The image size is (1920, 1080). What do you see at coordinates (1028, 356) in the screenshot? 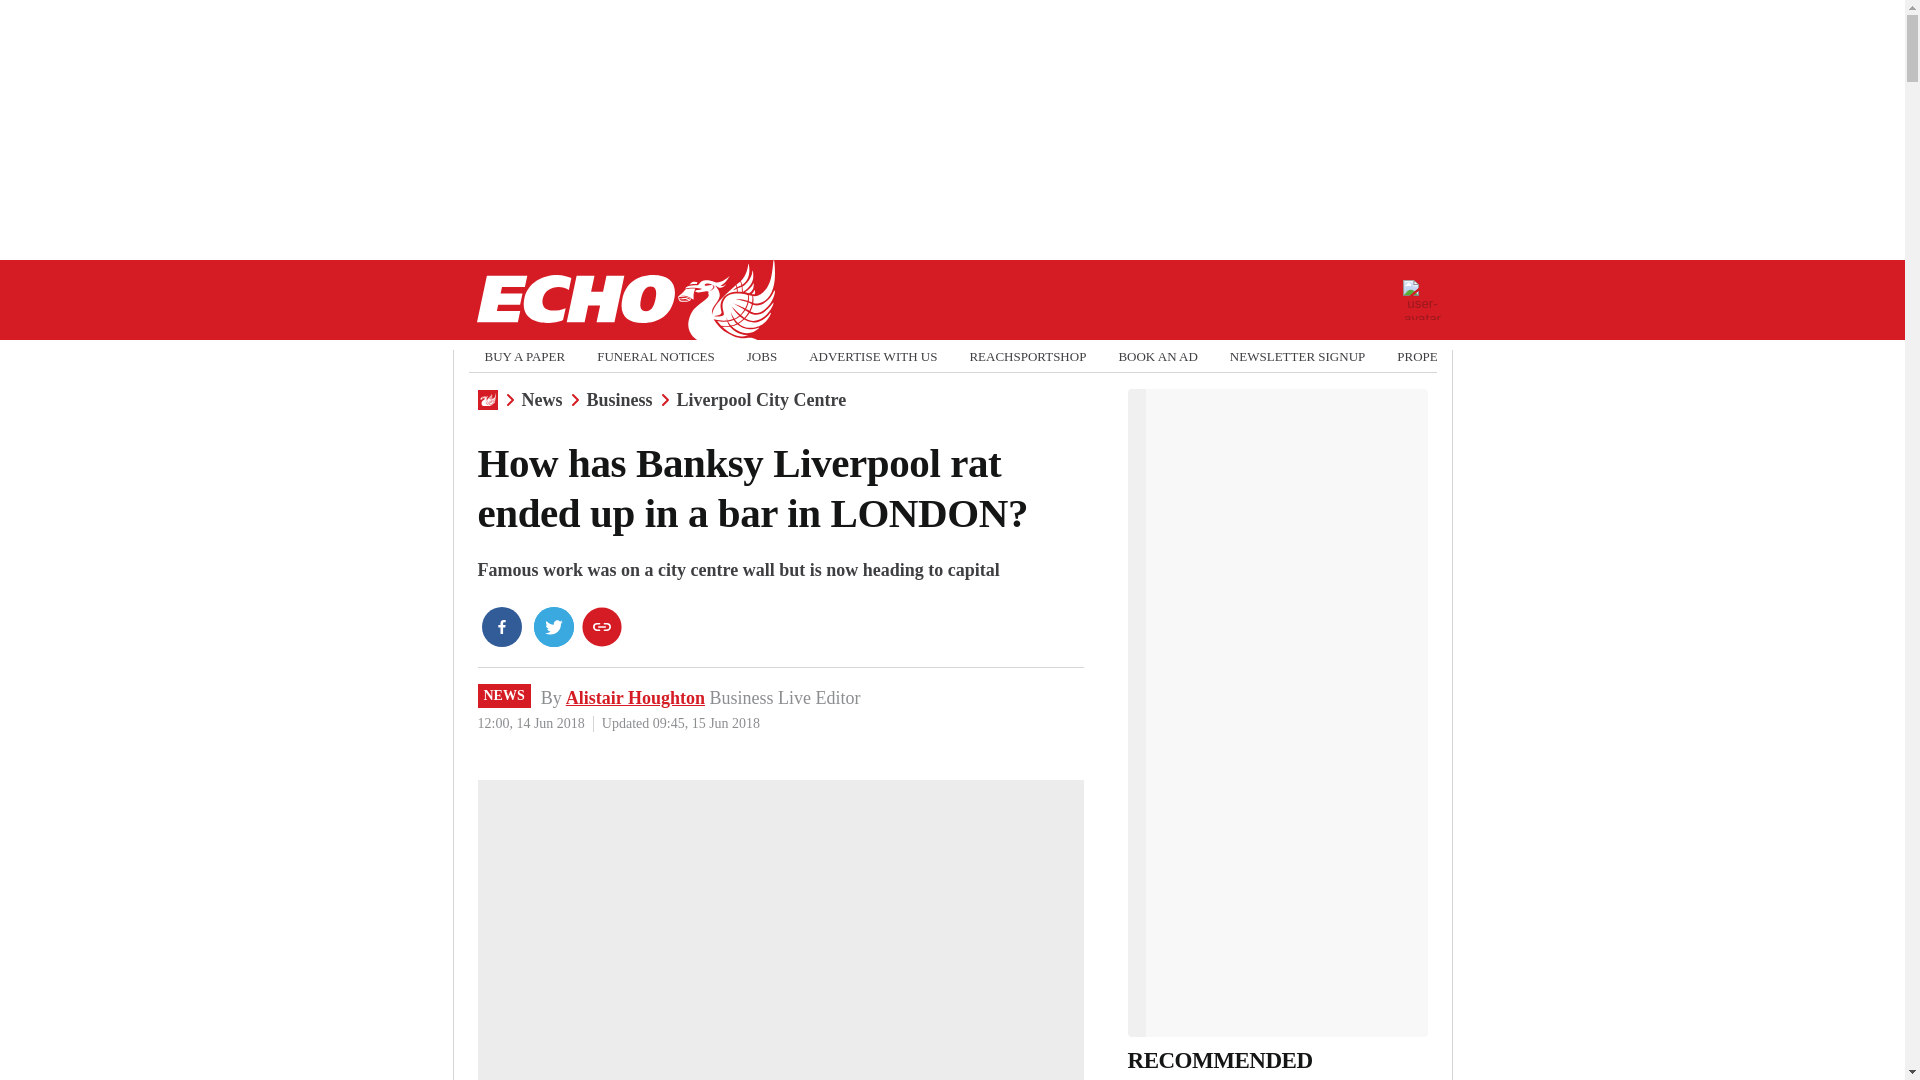
I see `REACHSPORTSHOP` at bounding box center [1028, 356].